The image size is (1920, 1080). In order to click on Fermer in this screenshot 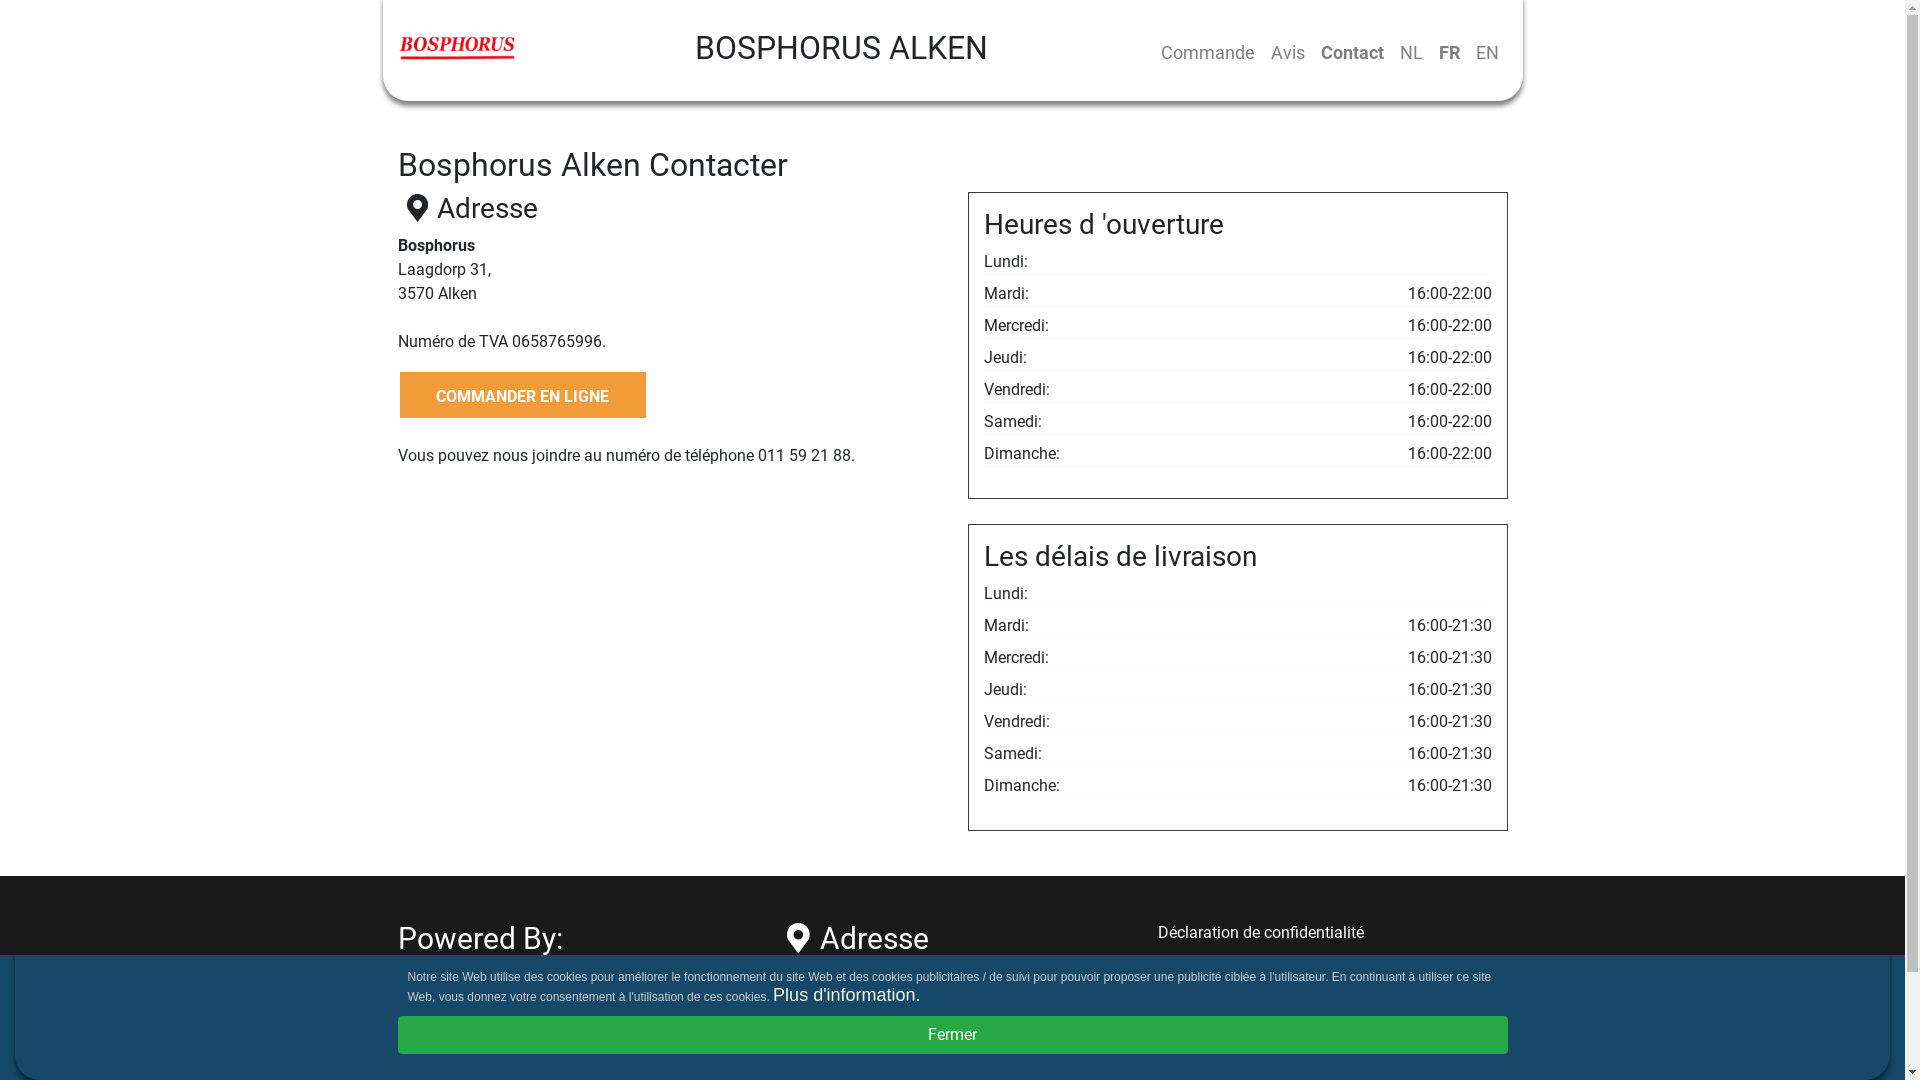, I will do `click(953, 1035)`.